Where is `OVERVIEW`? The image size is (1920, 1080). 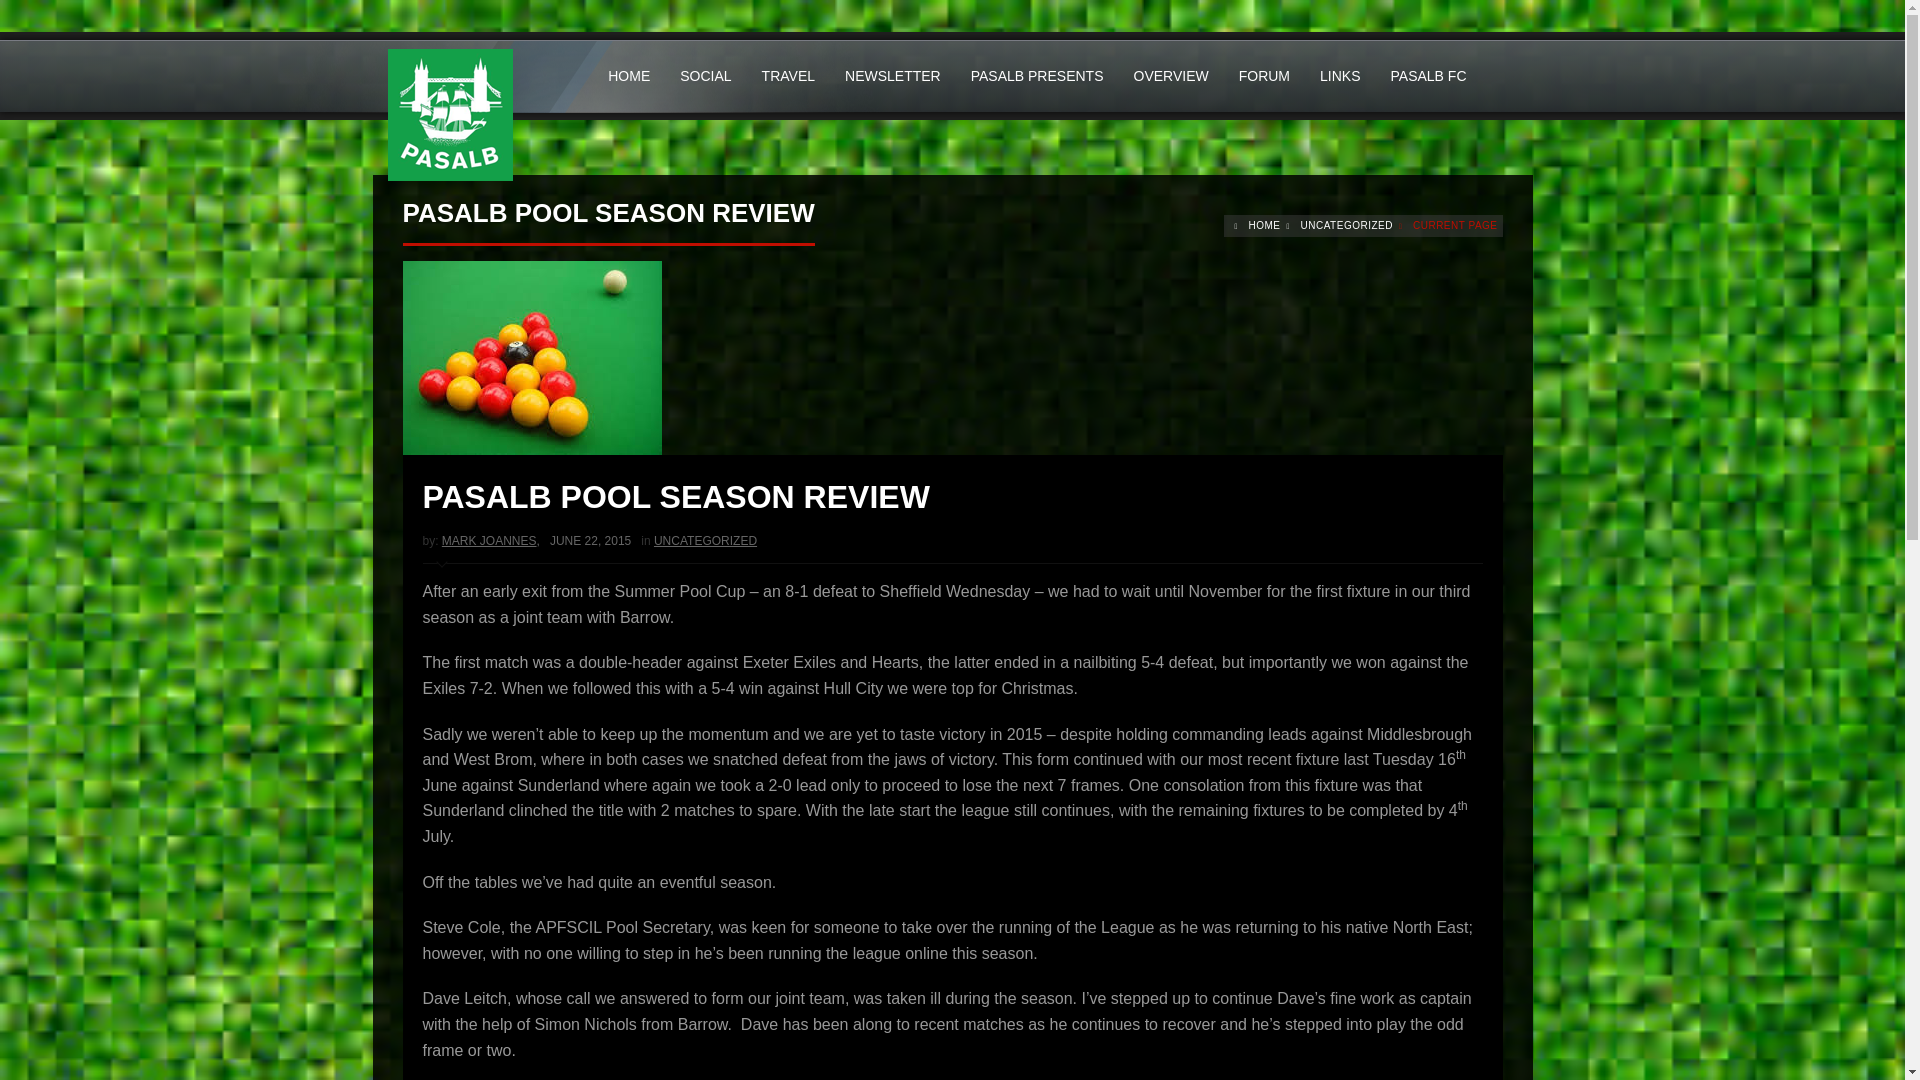 OVERVIEW is located at coordinates (1170, 76).